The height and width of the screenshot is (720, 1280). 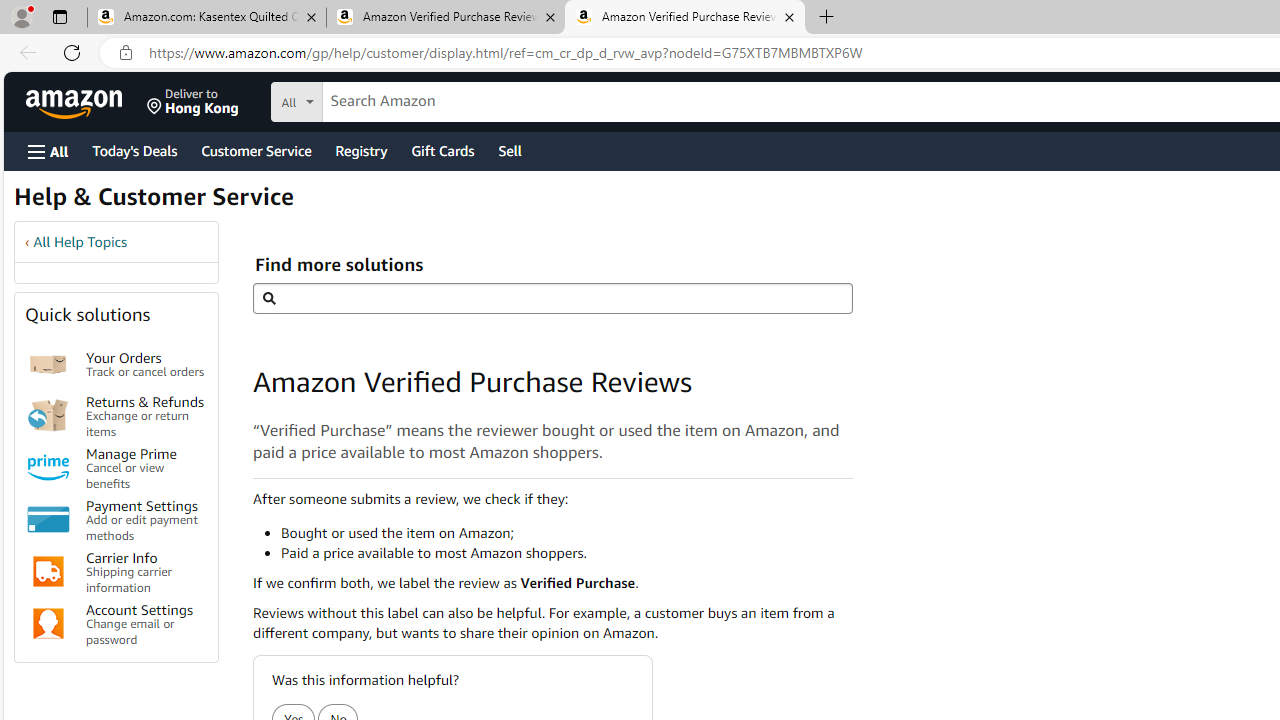 What do you see at coordinates (146, 466) in the screenshot?
I see `Manage Prime Cancel or view benefits` at bounding box center [146, 466].